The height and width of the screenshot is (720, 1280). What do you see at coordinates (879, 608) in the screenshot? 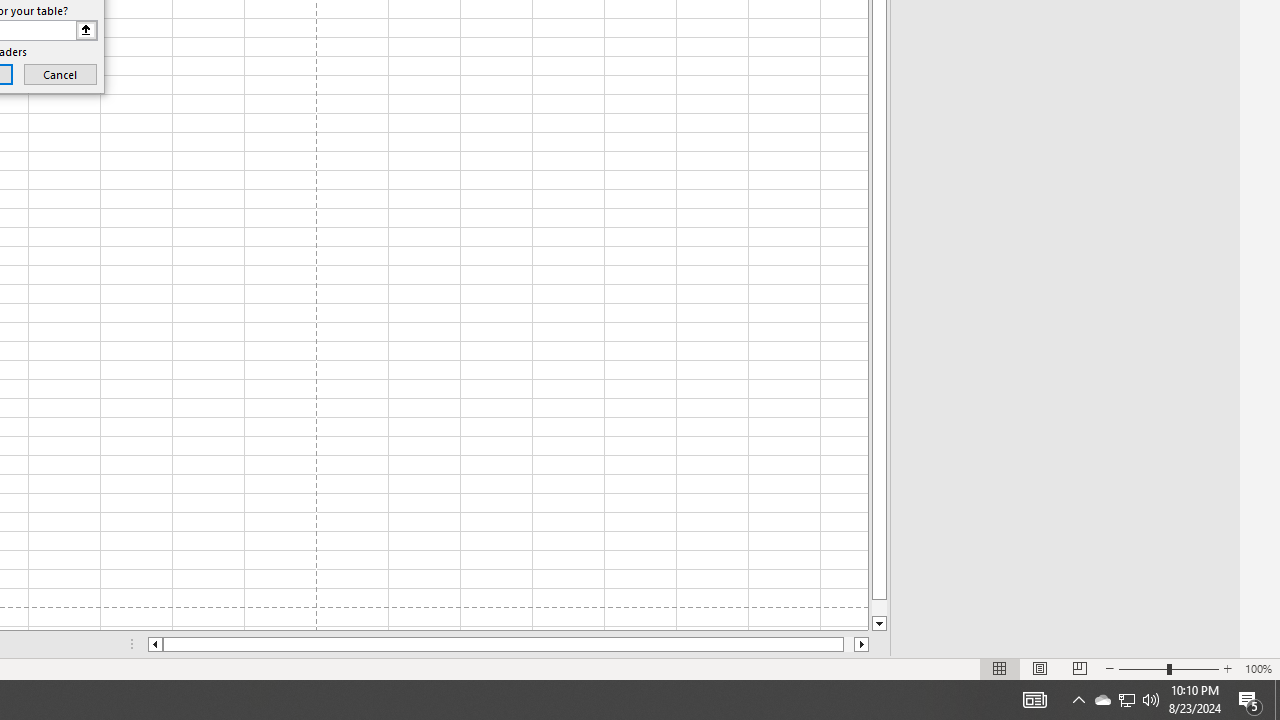
I see `Page down` at bounding box center [879, 608].